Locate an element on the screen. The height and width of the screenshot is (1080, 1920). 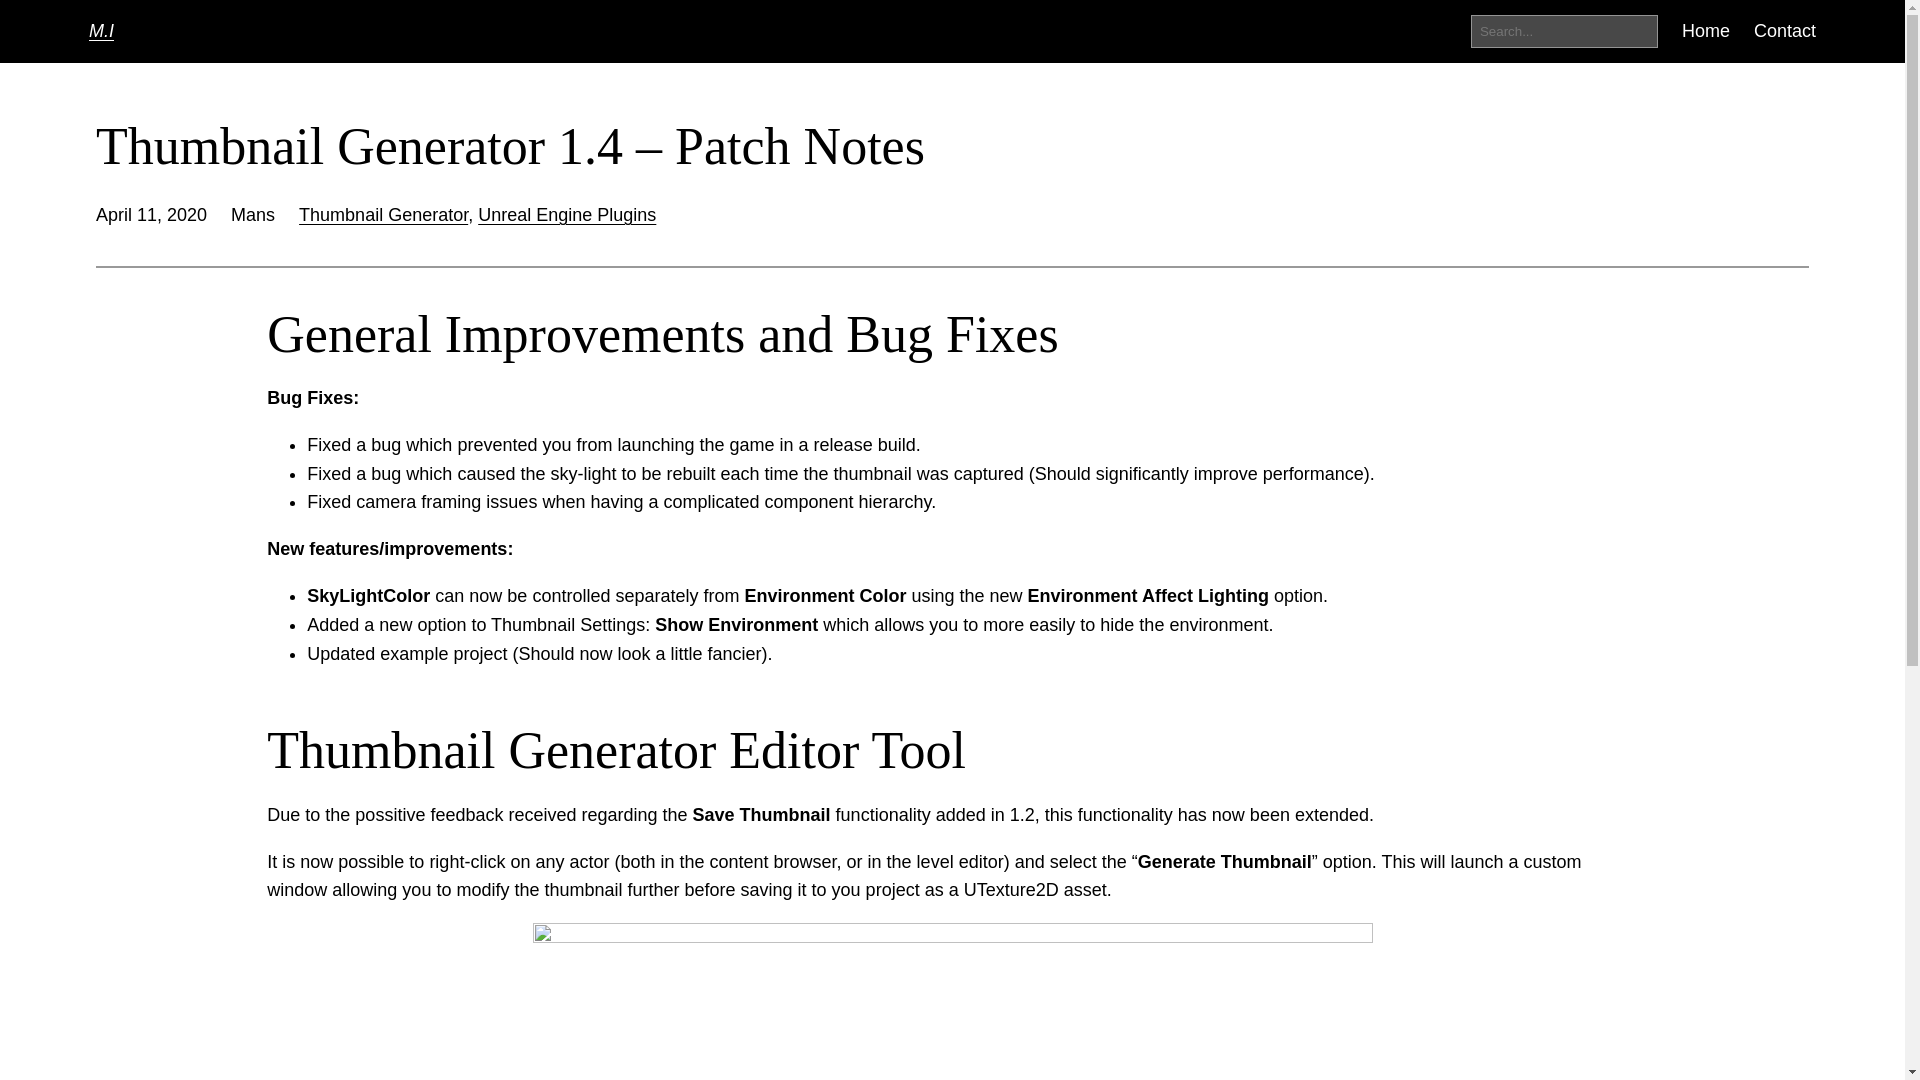
Thumbnail Generator is located at coordinates (384, 214).